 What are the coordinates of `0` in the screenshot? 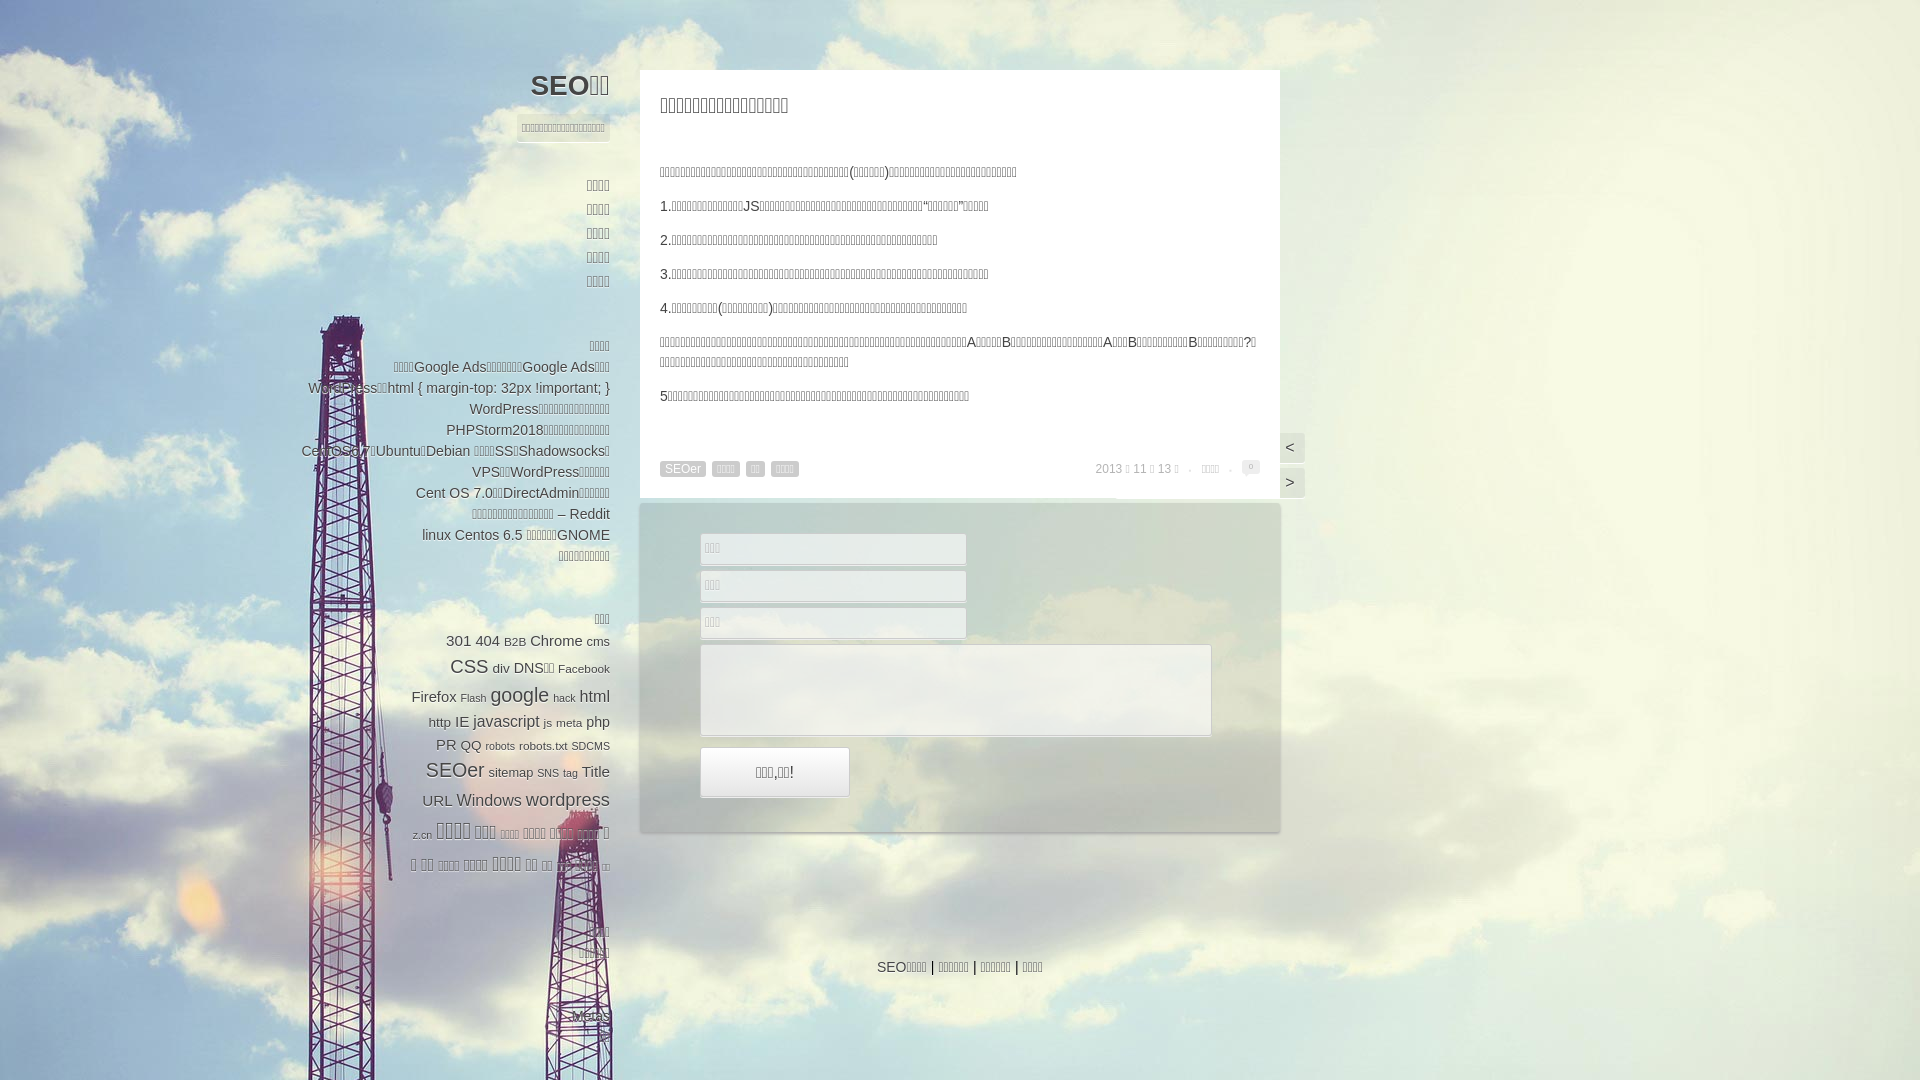 It's located at (1251, 466).